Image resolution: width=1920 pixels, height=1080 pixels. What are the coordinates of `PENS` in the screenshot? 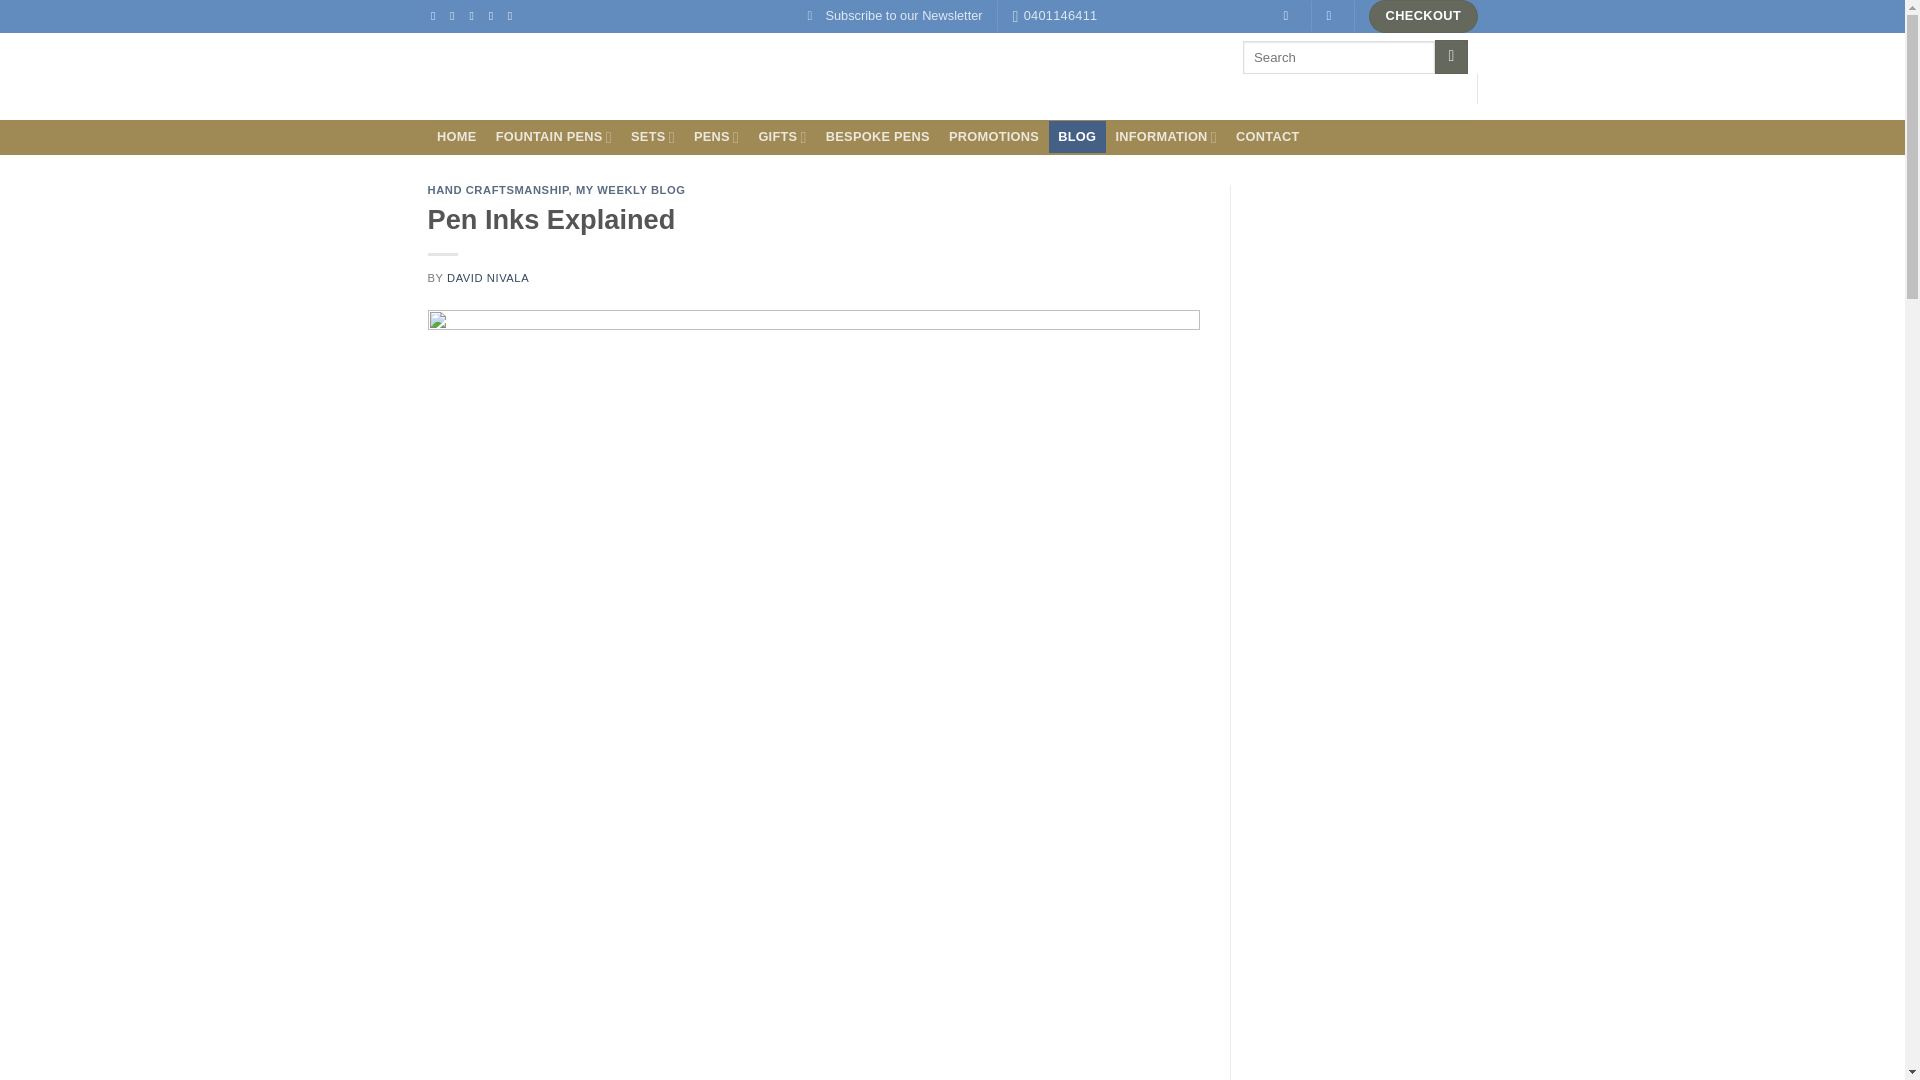 It's located at (716, 136).